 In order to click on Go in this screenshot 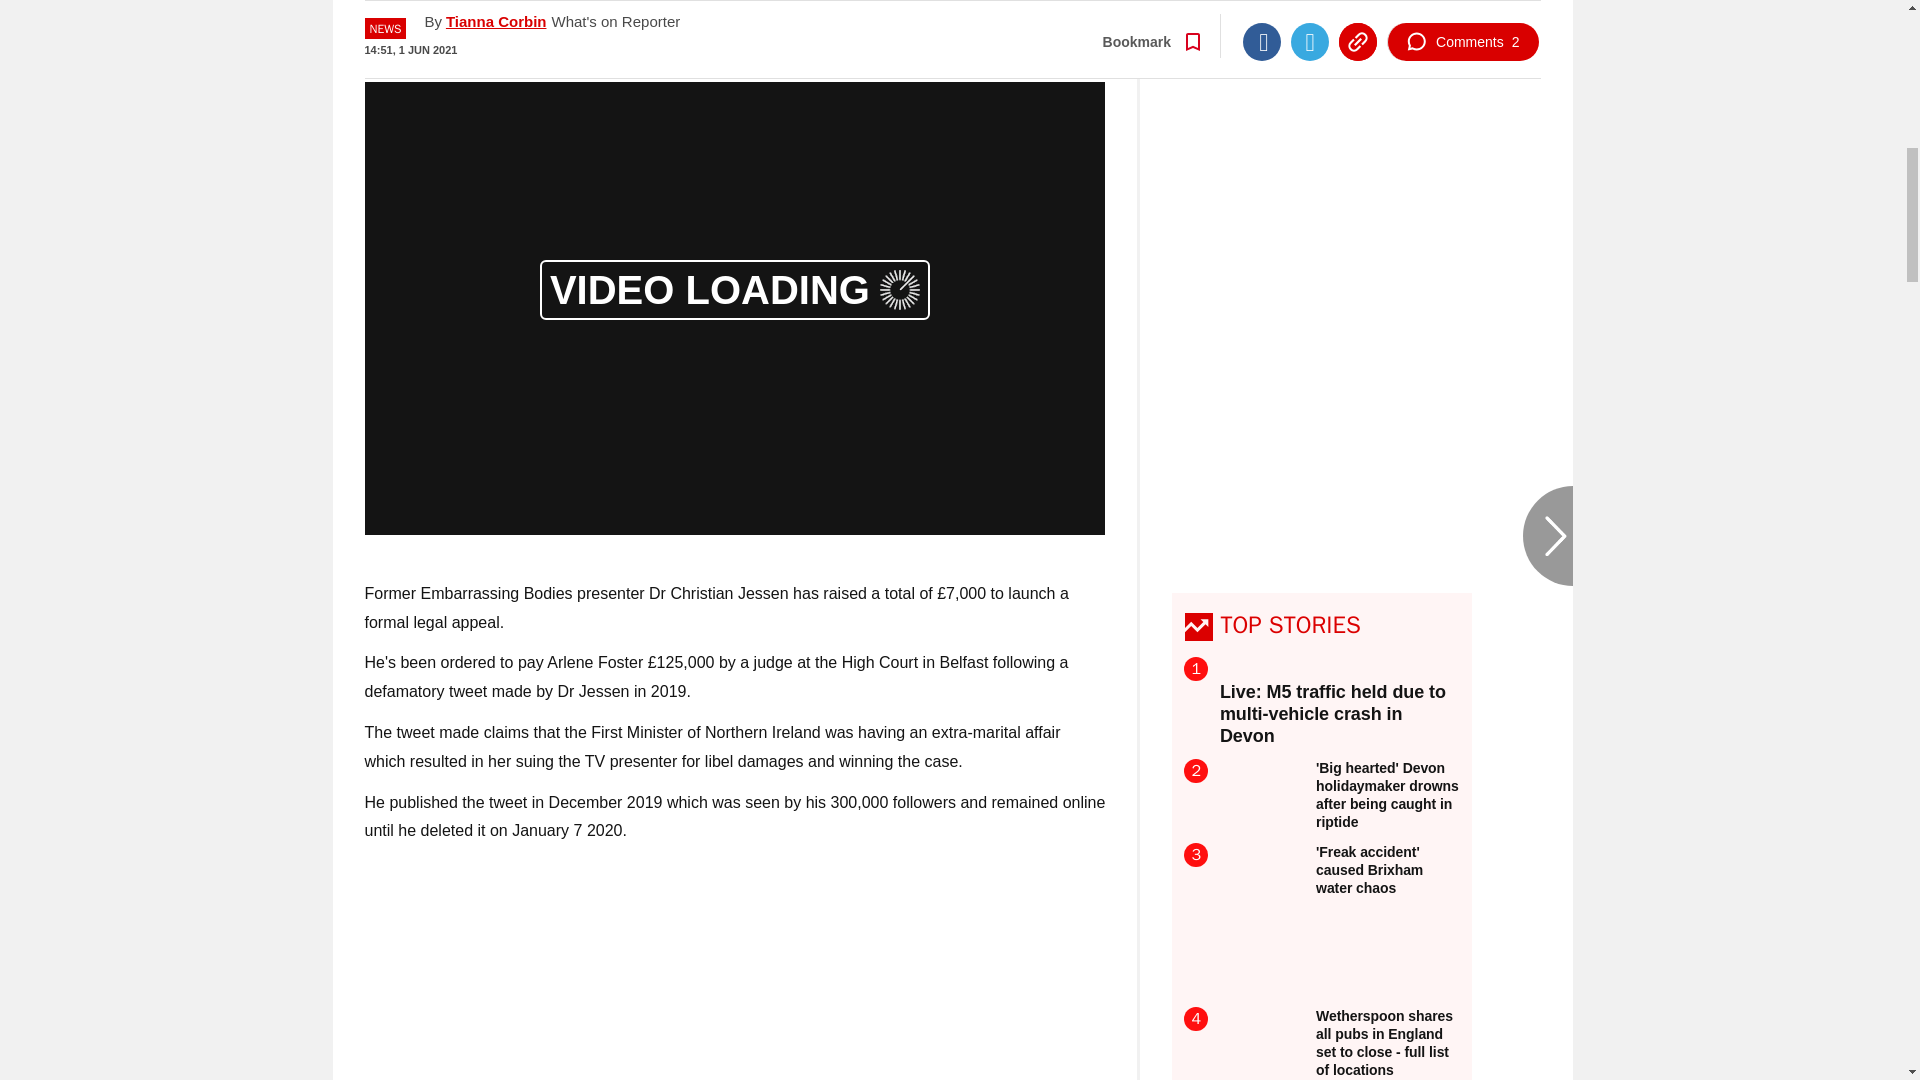, I will do `click(962, 17)`.